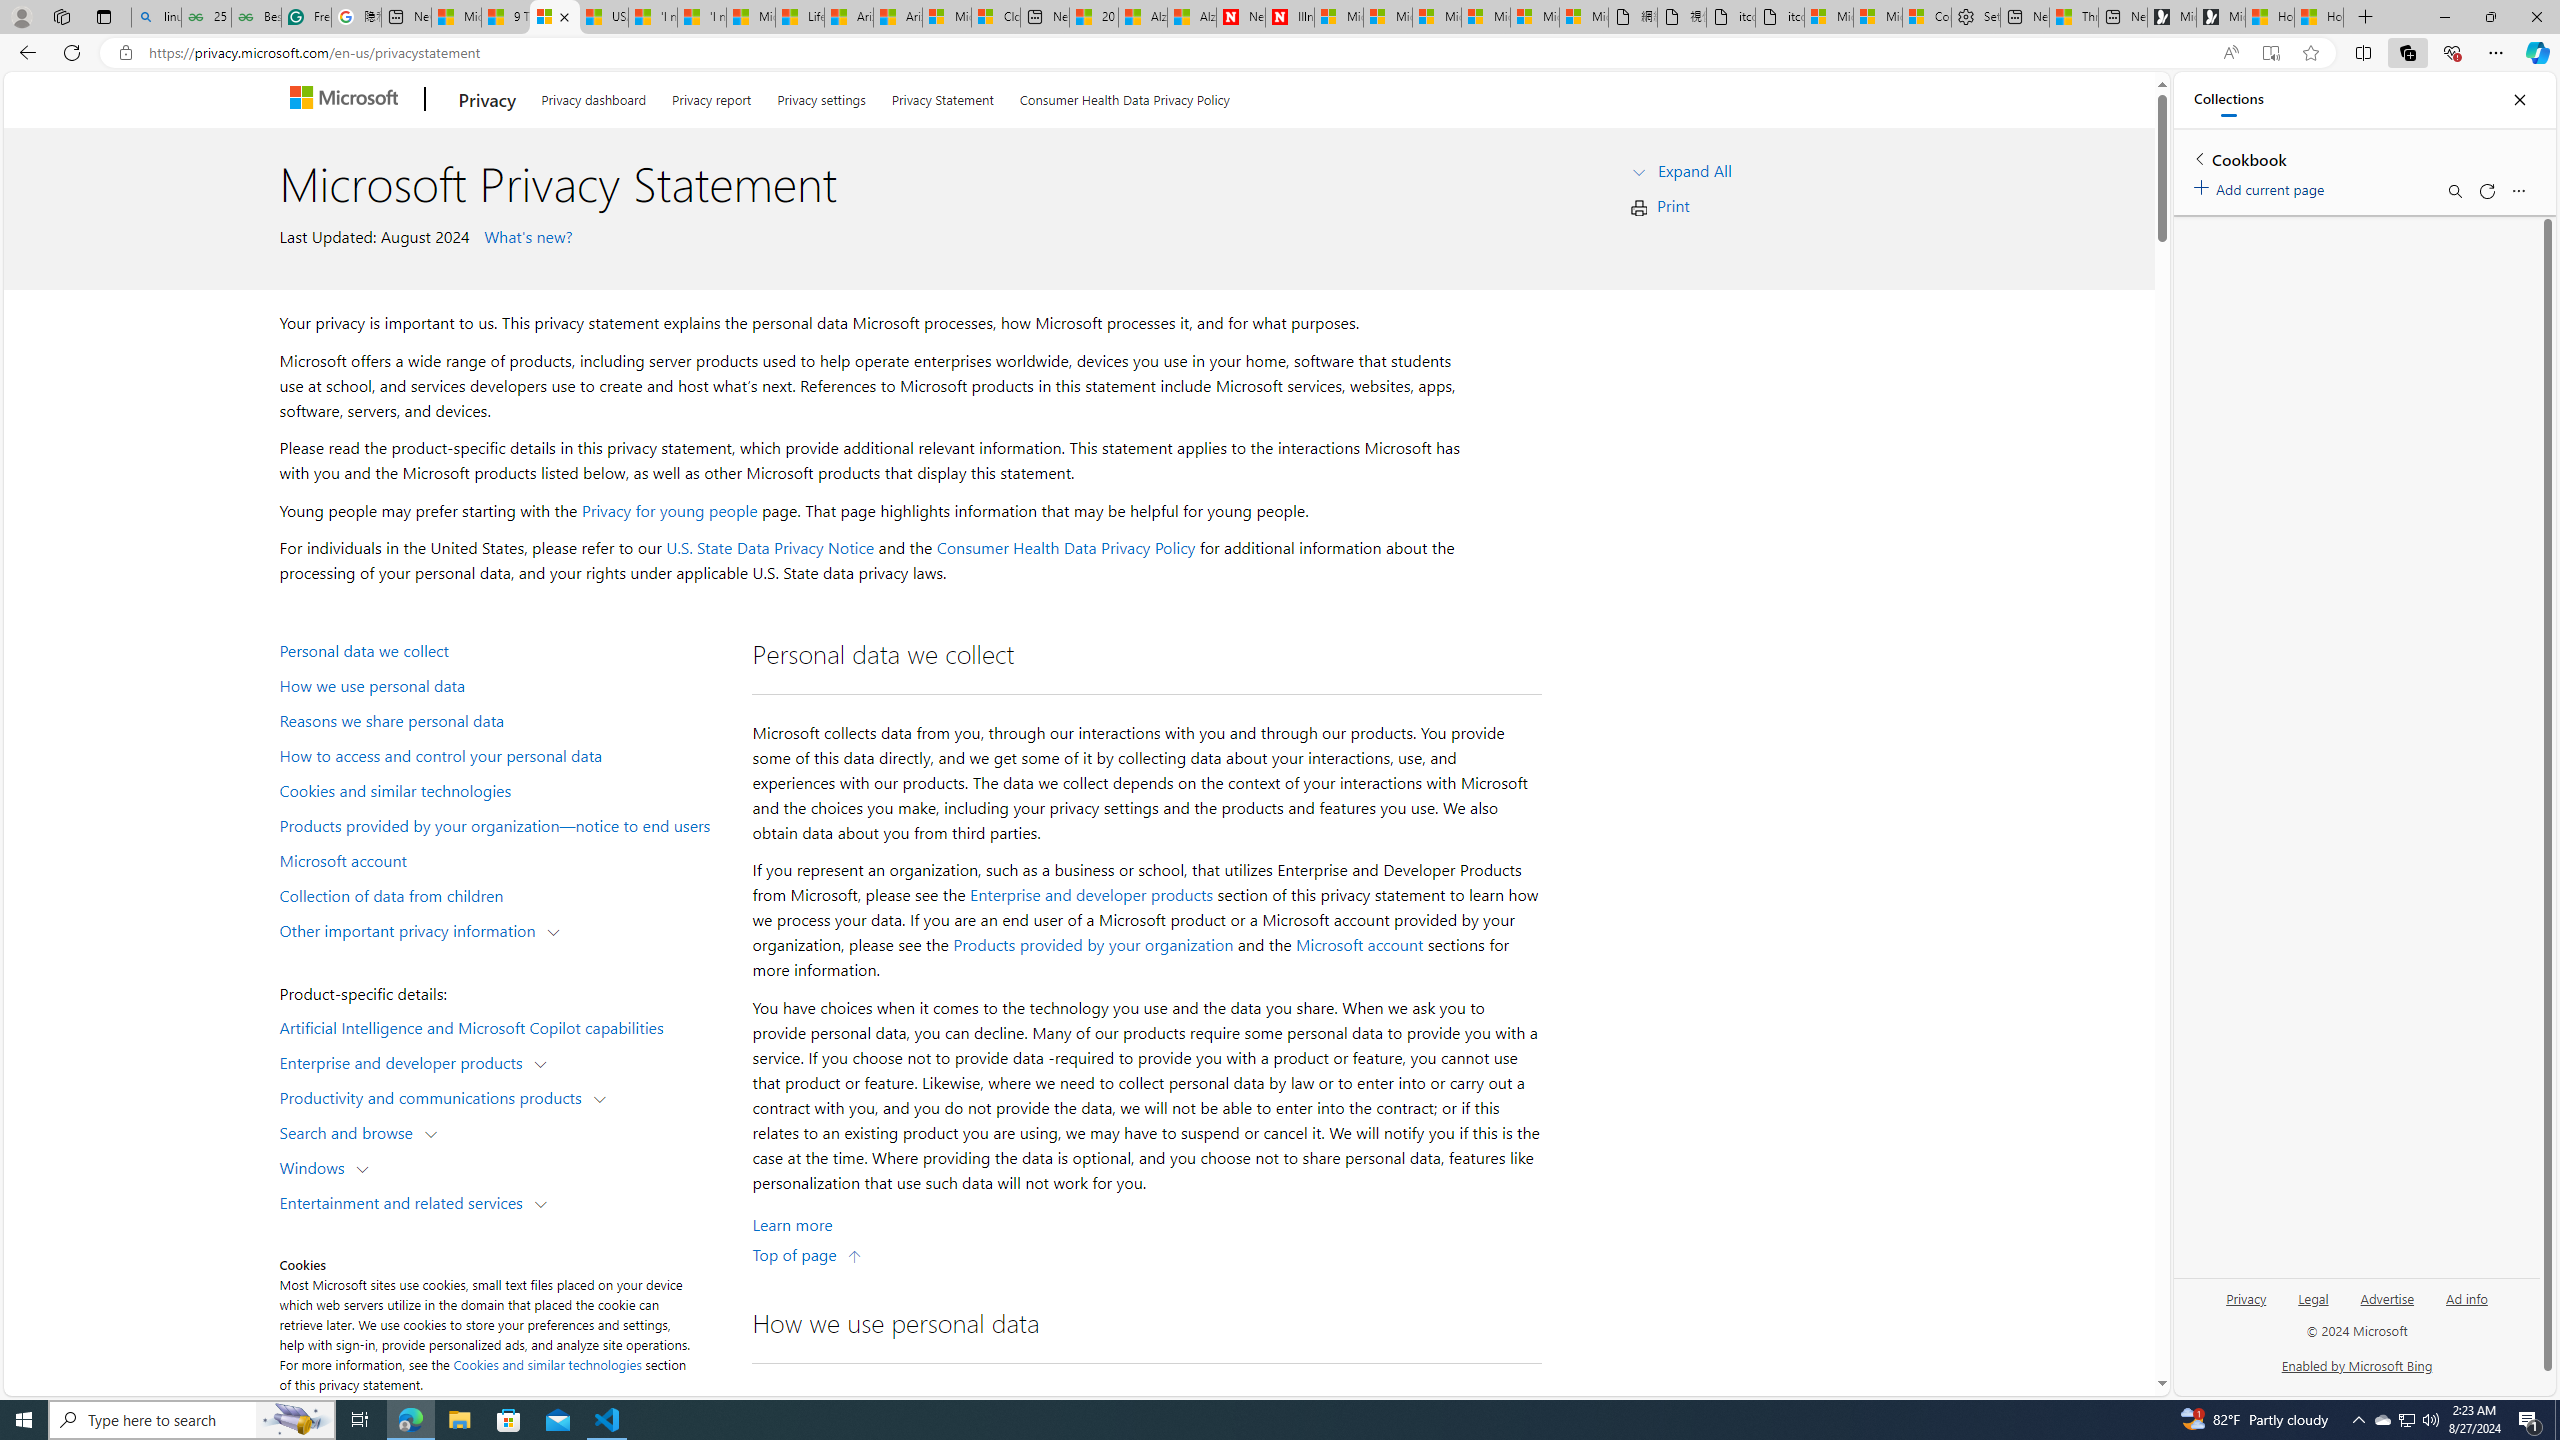  I want to click on 20 Ways to Boost Your Protein Intake at Every Meal, so click(1092, 17).